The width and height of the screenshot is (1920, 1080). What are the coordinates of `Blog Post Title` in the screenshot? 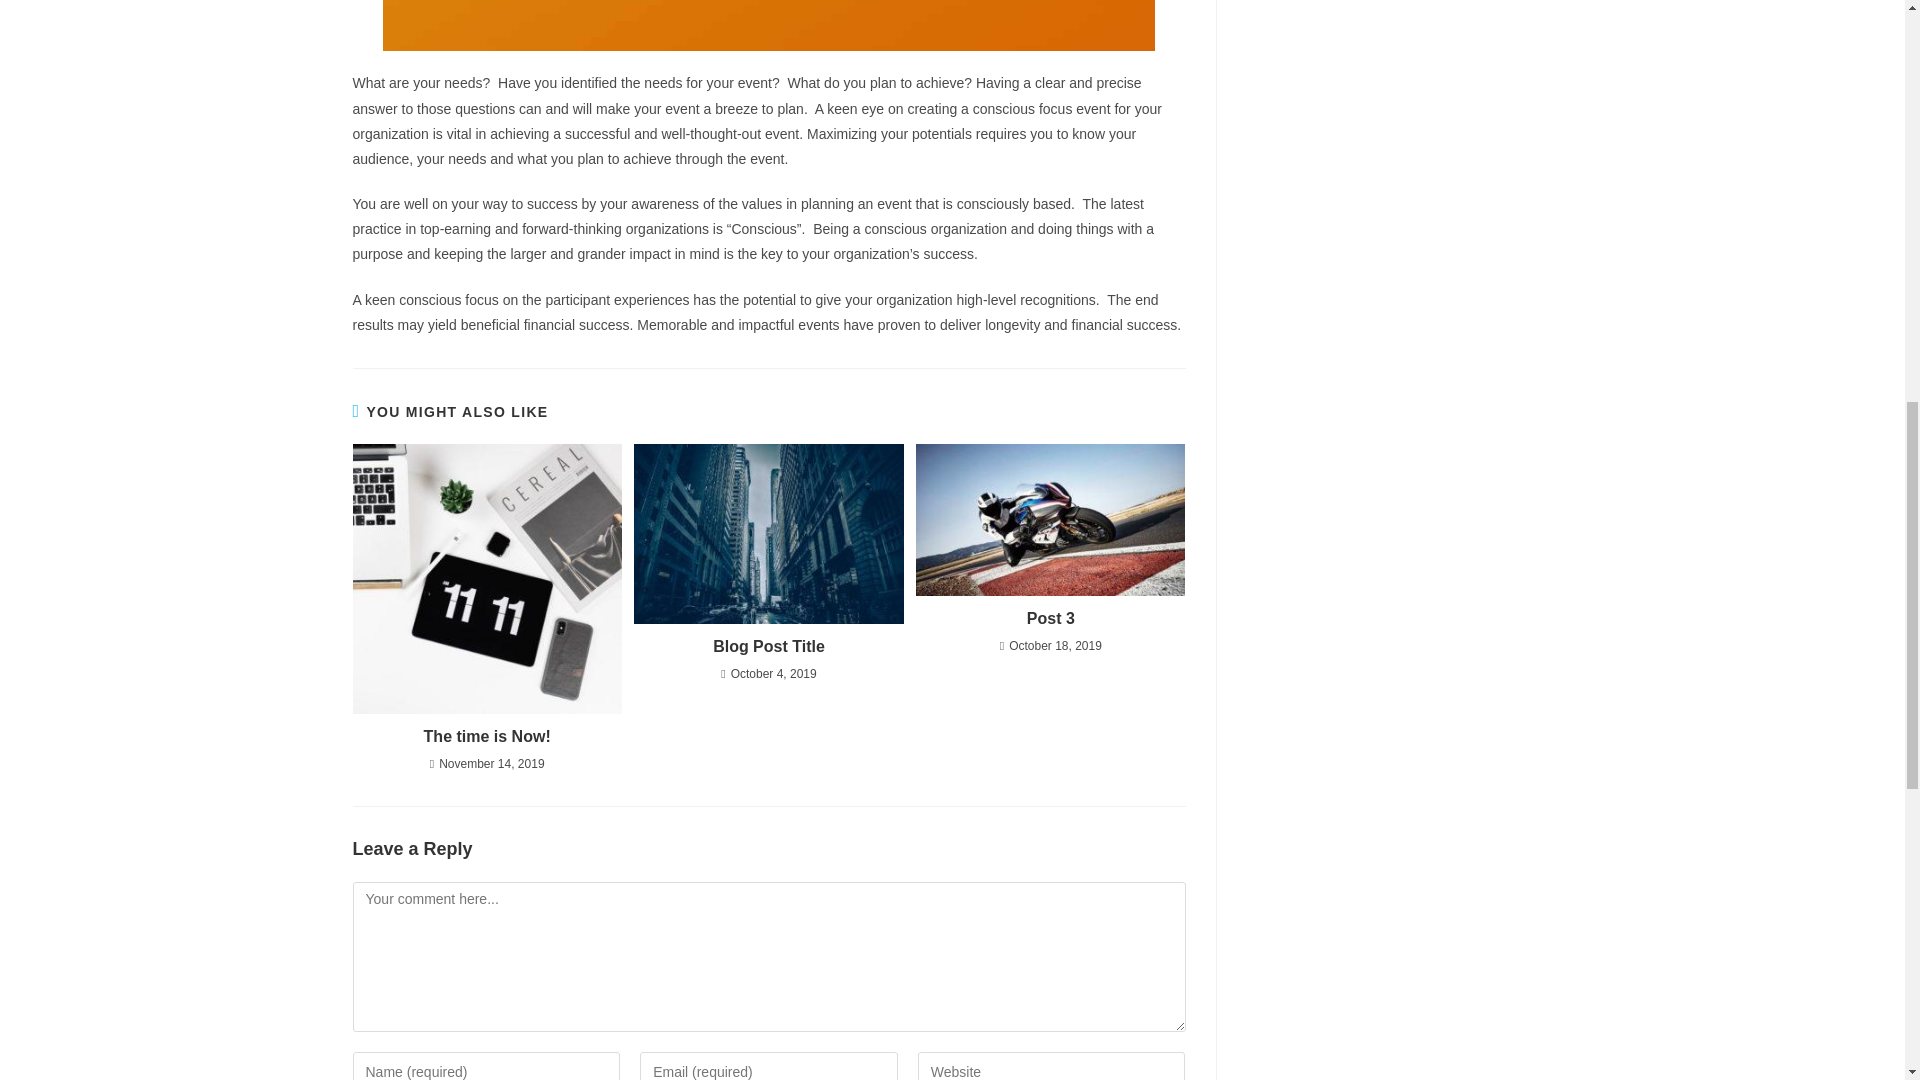 It's located at (768, 646).